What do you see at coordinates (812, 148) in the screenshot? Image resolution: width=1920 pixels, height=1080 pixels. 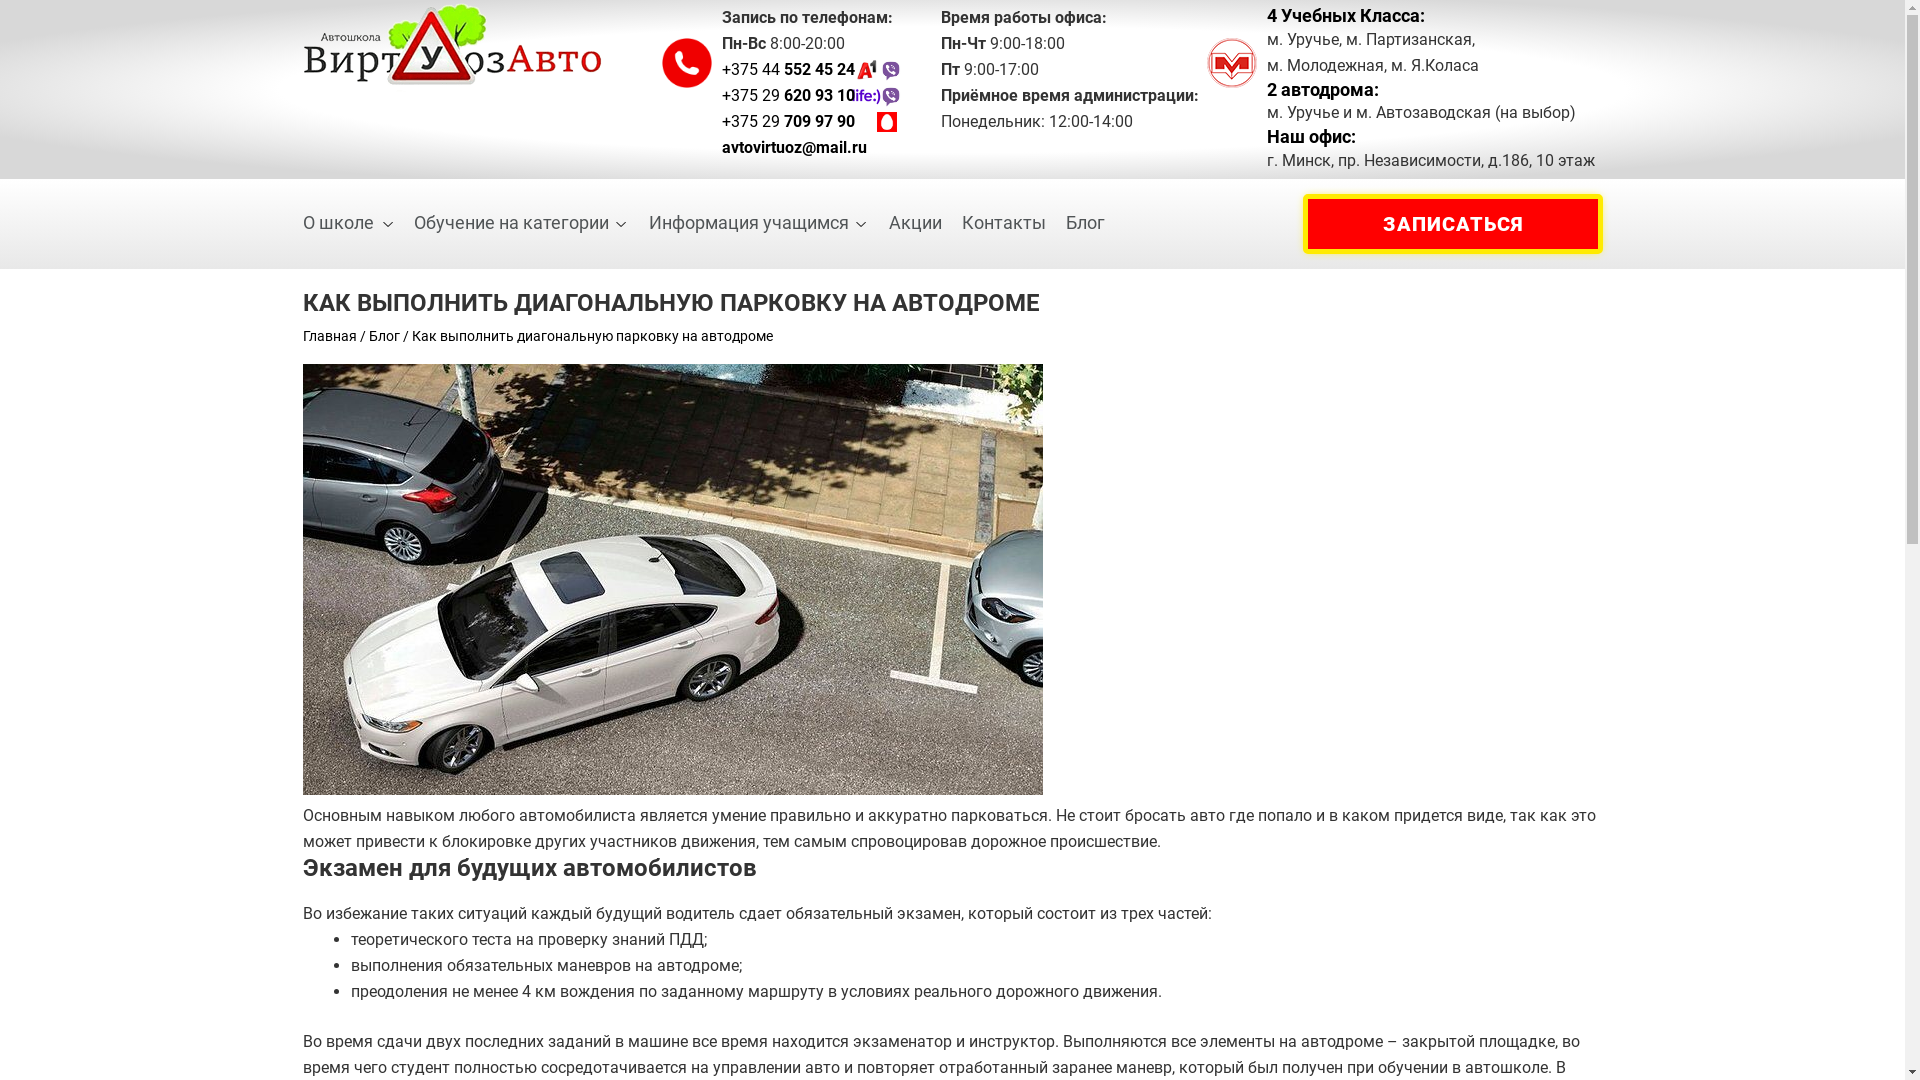 I see `avtovirtuoz@mail.ru` at bounding box center [812, 148].